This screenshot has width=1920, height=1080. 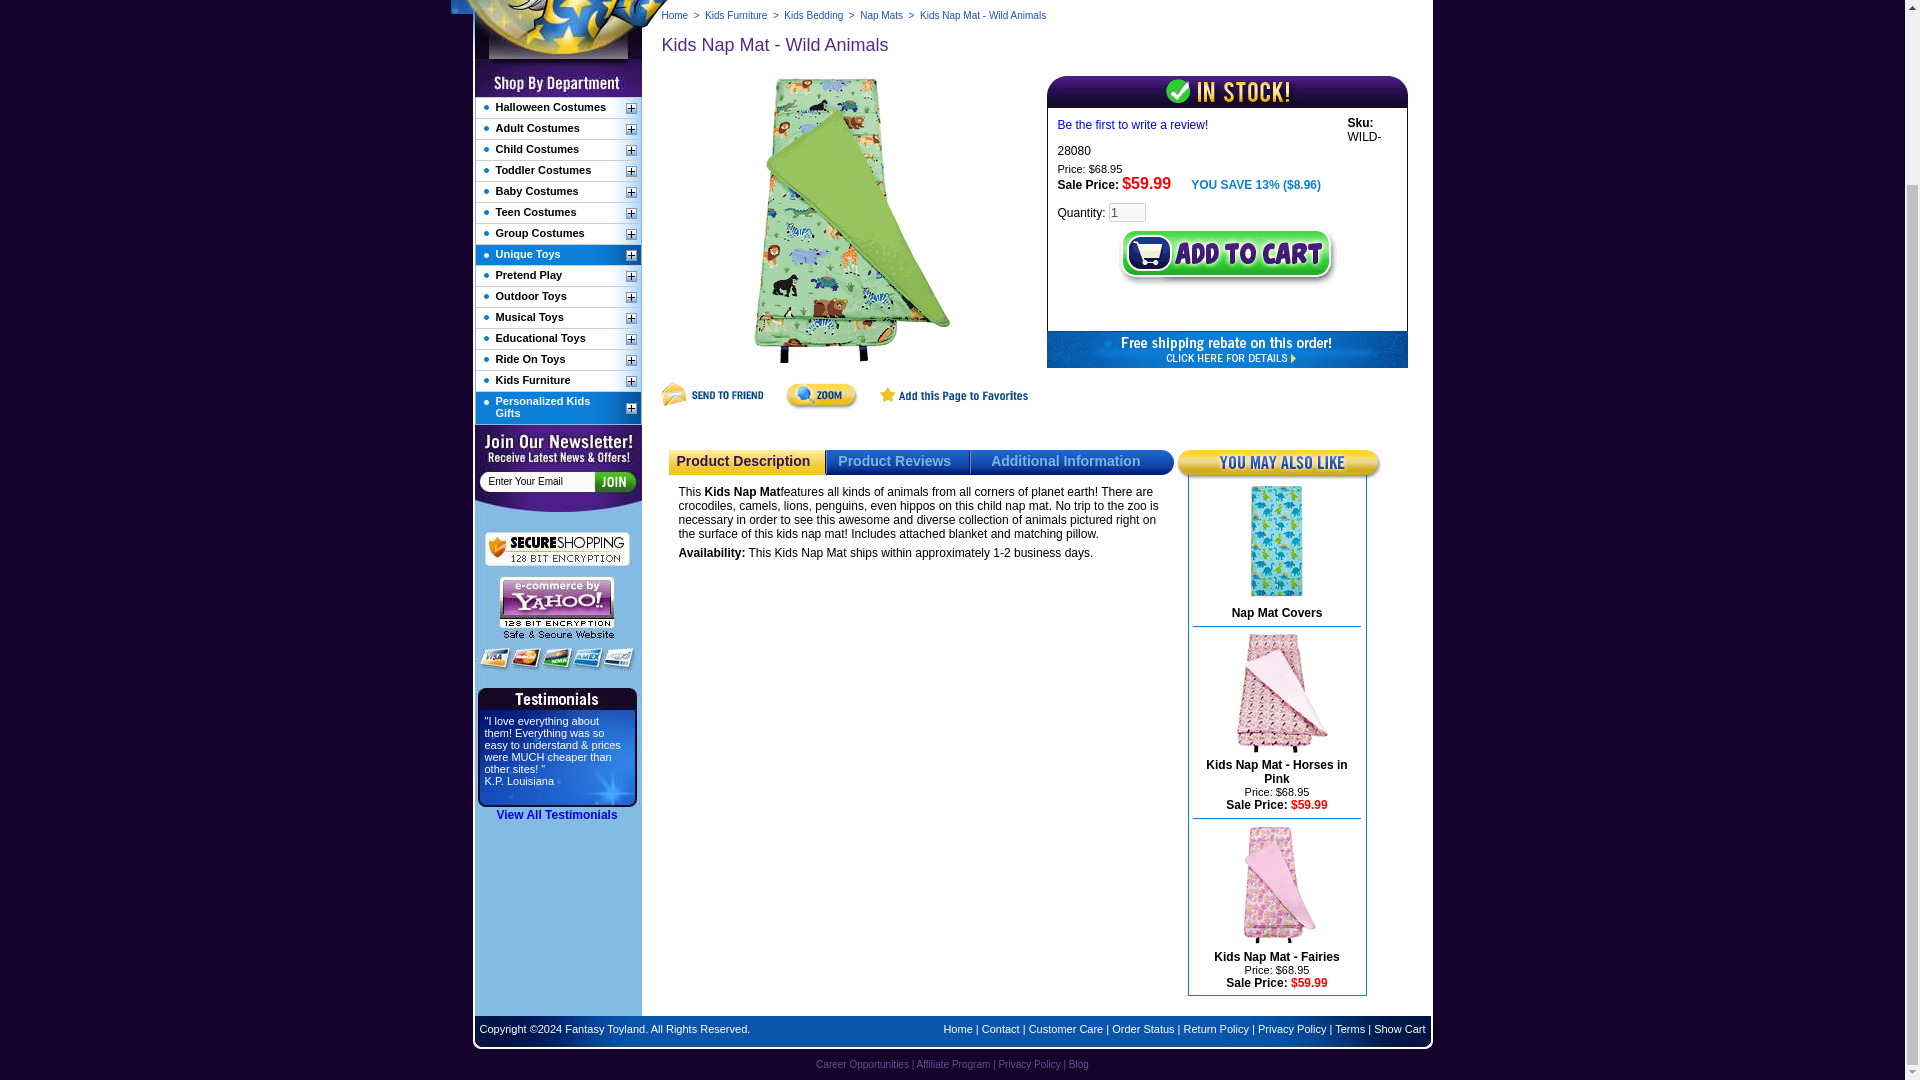 What do you see at coordinates (812, 14) in the screenshot?
I see `Kids Bedding` at bounding box center [812, 14].